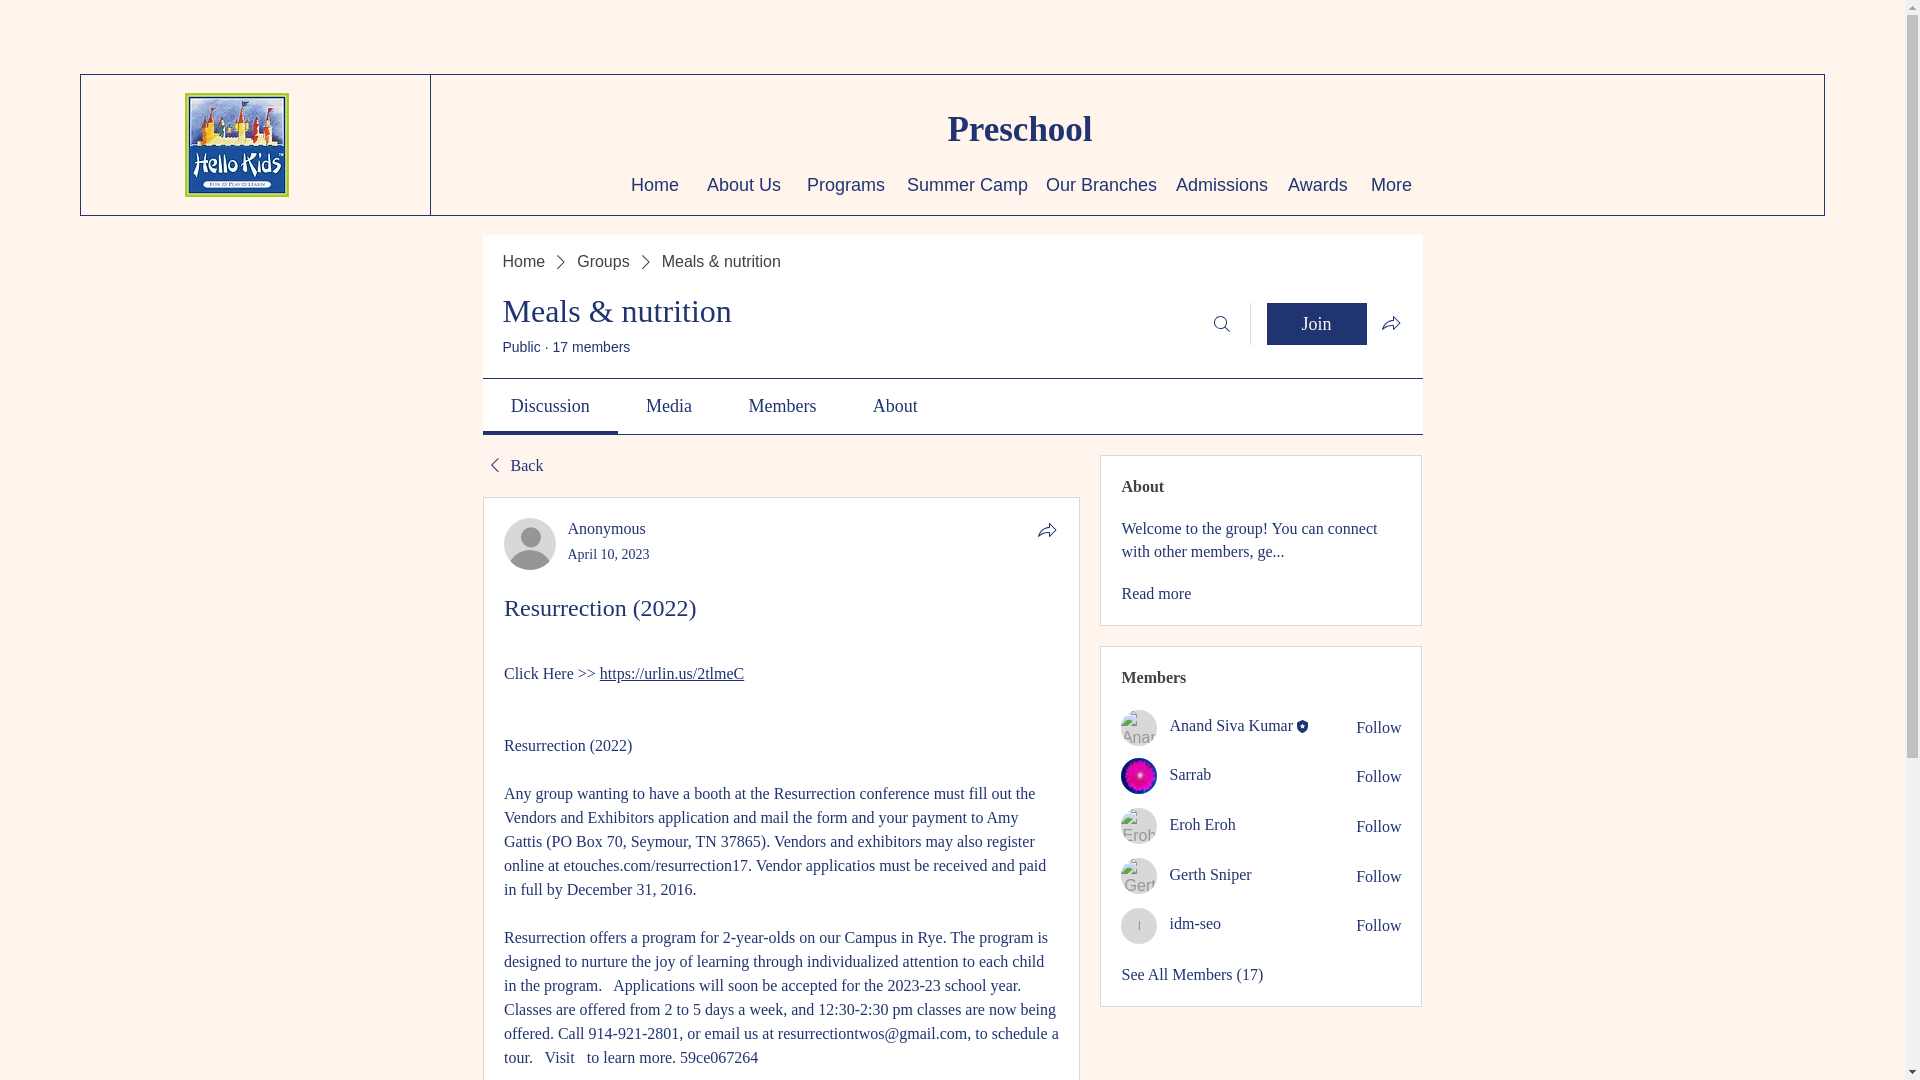 This screenshot has height=1080, width=1920. What do you see at coordinates (1139, 825) in the screenshot?
I see `Eroh Eroh` at bounding box center [1139, 825].